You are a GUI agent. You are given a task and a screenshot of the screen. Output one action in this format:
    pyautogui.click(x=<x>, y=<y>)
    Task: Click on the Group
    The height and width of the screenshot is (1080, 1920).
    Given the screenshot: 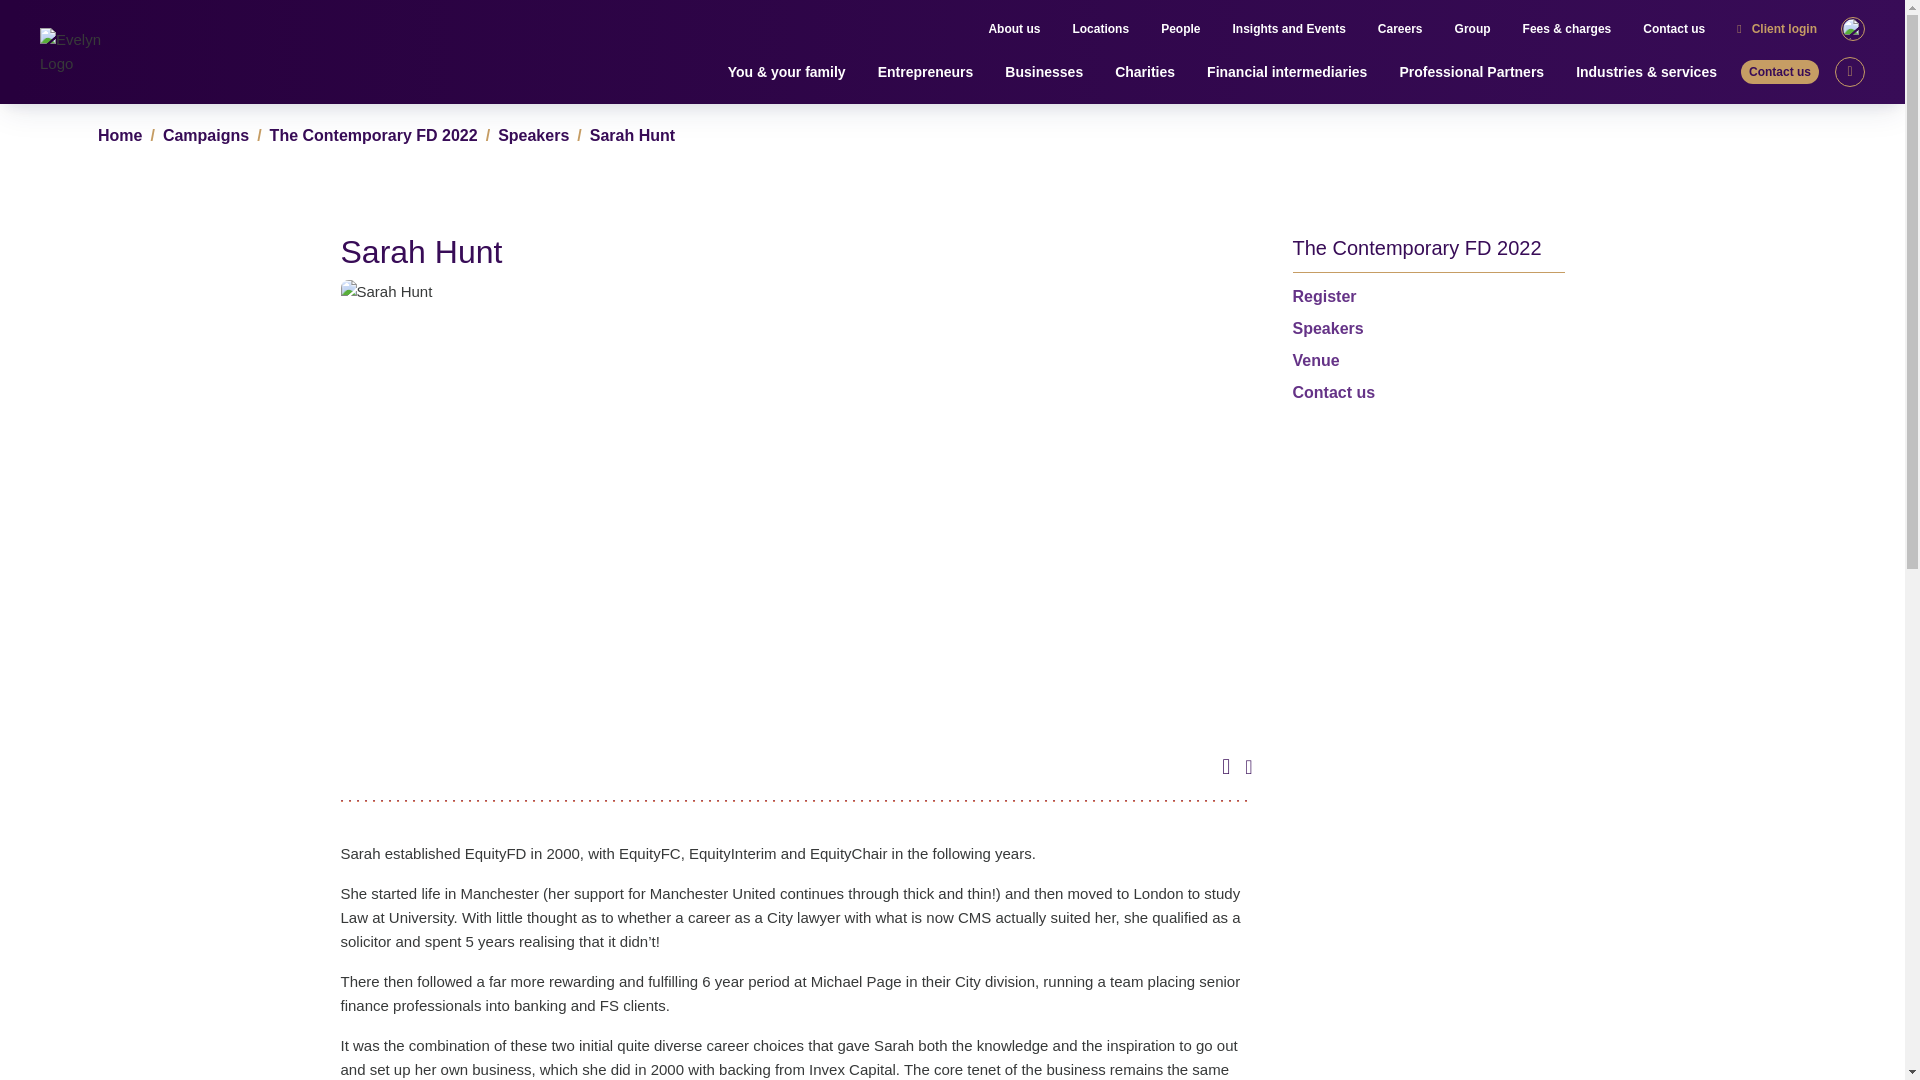 What is the action you would take?
    pyautogui.click(x=1473, y=29)
    